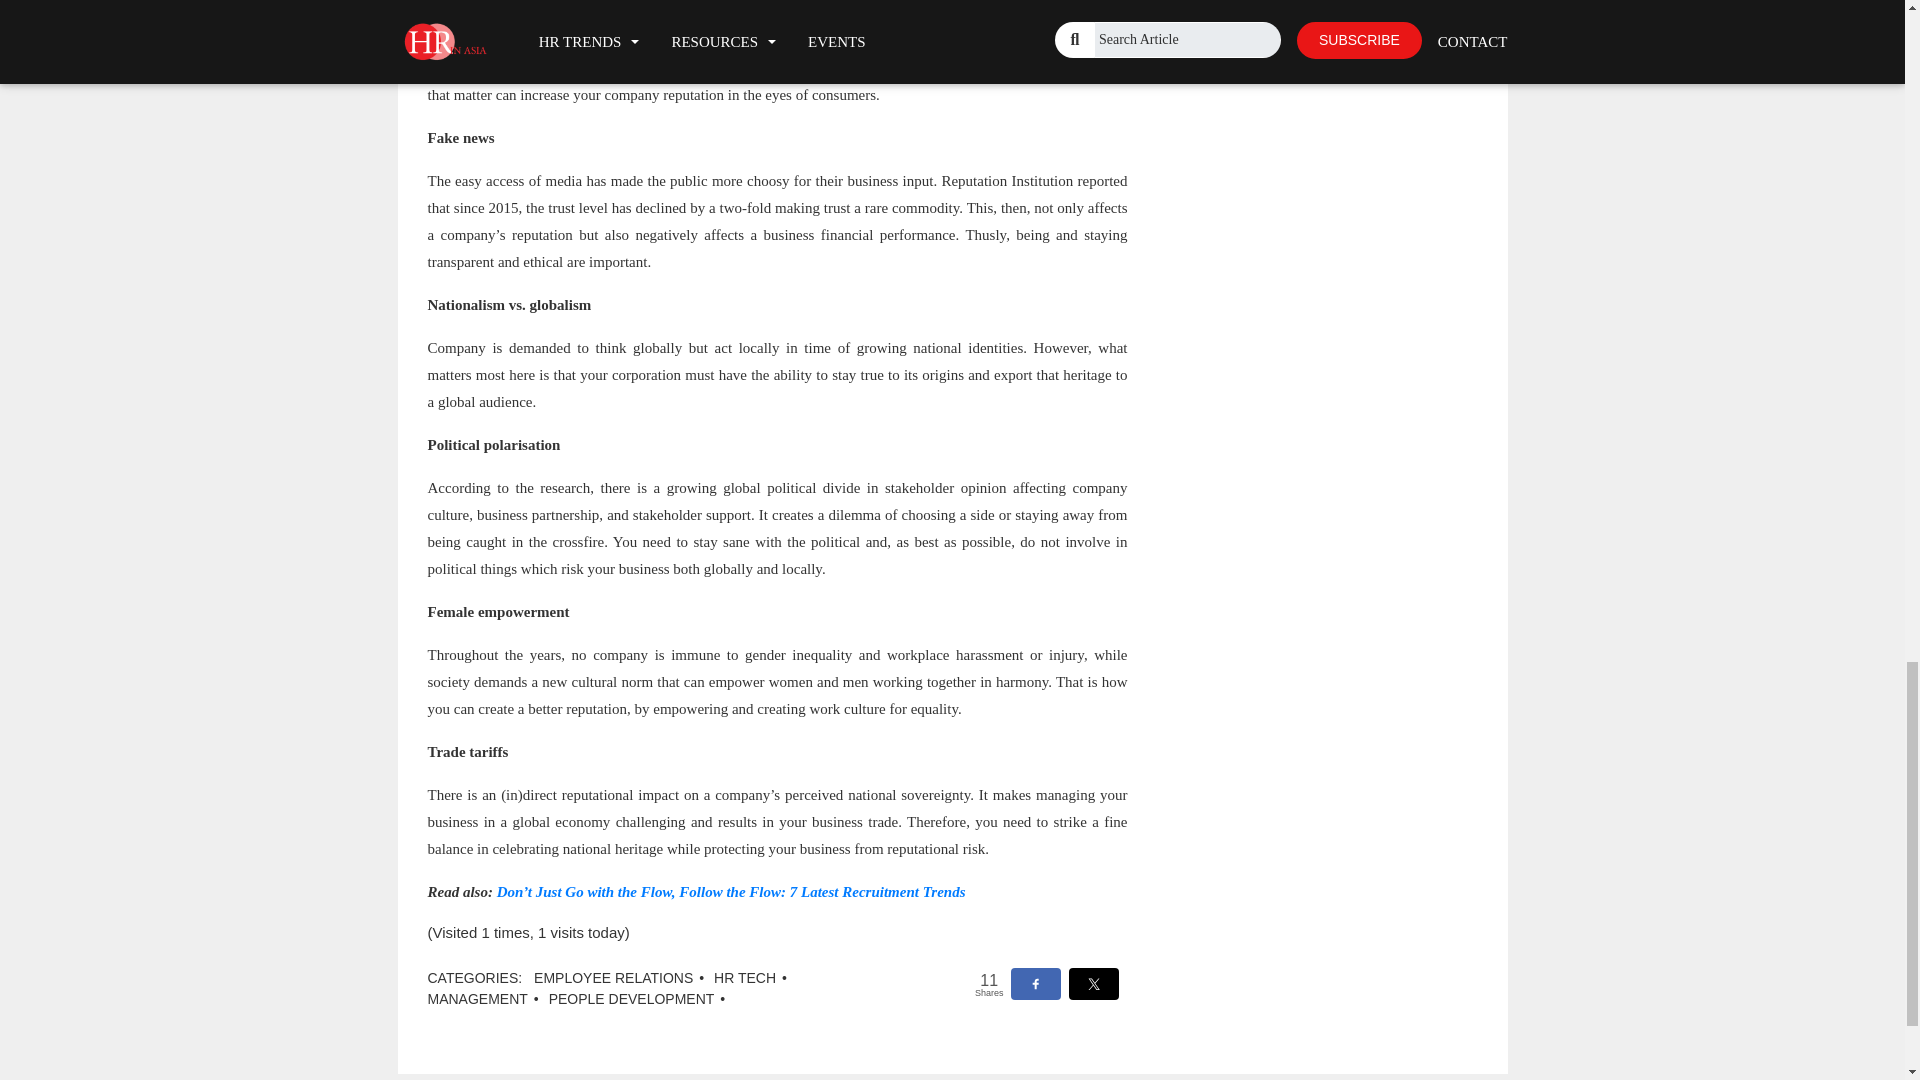  Describe the element at coordinates (632, 998) in the screenshot. I see `PEOPLE DEVELOPMENT` at that location.